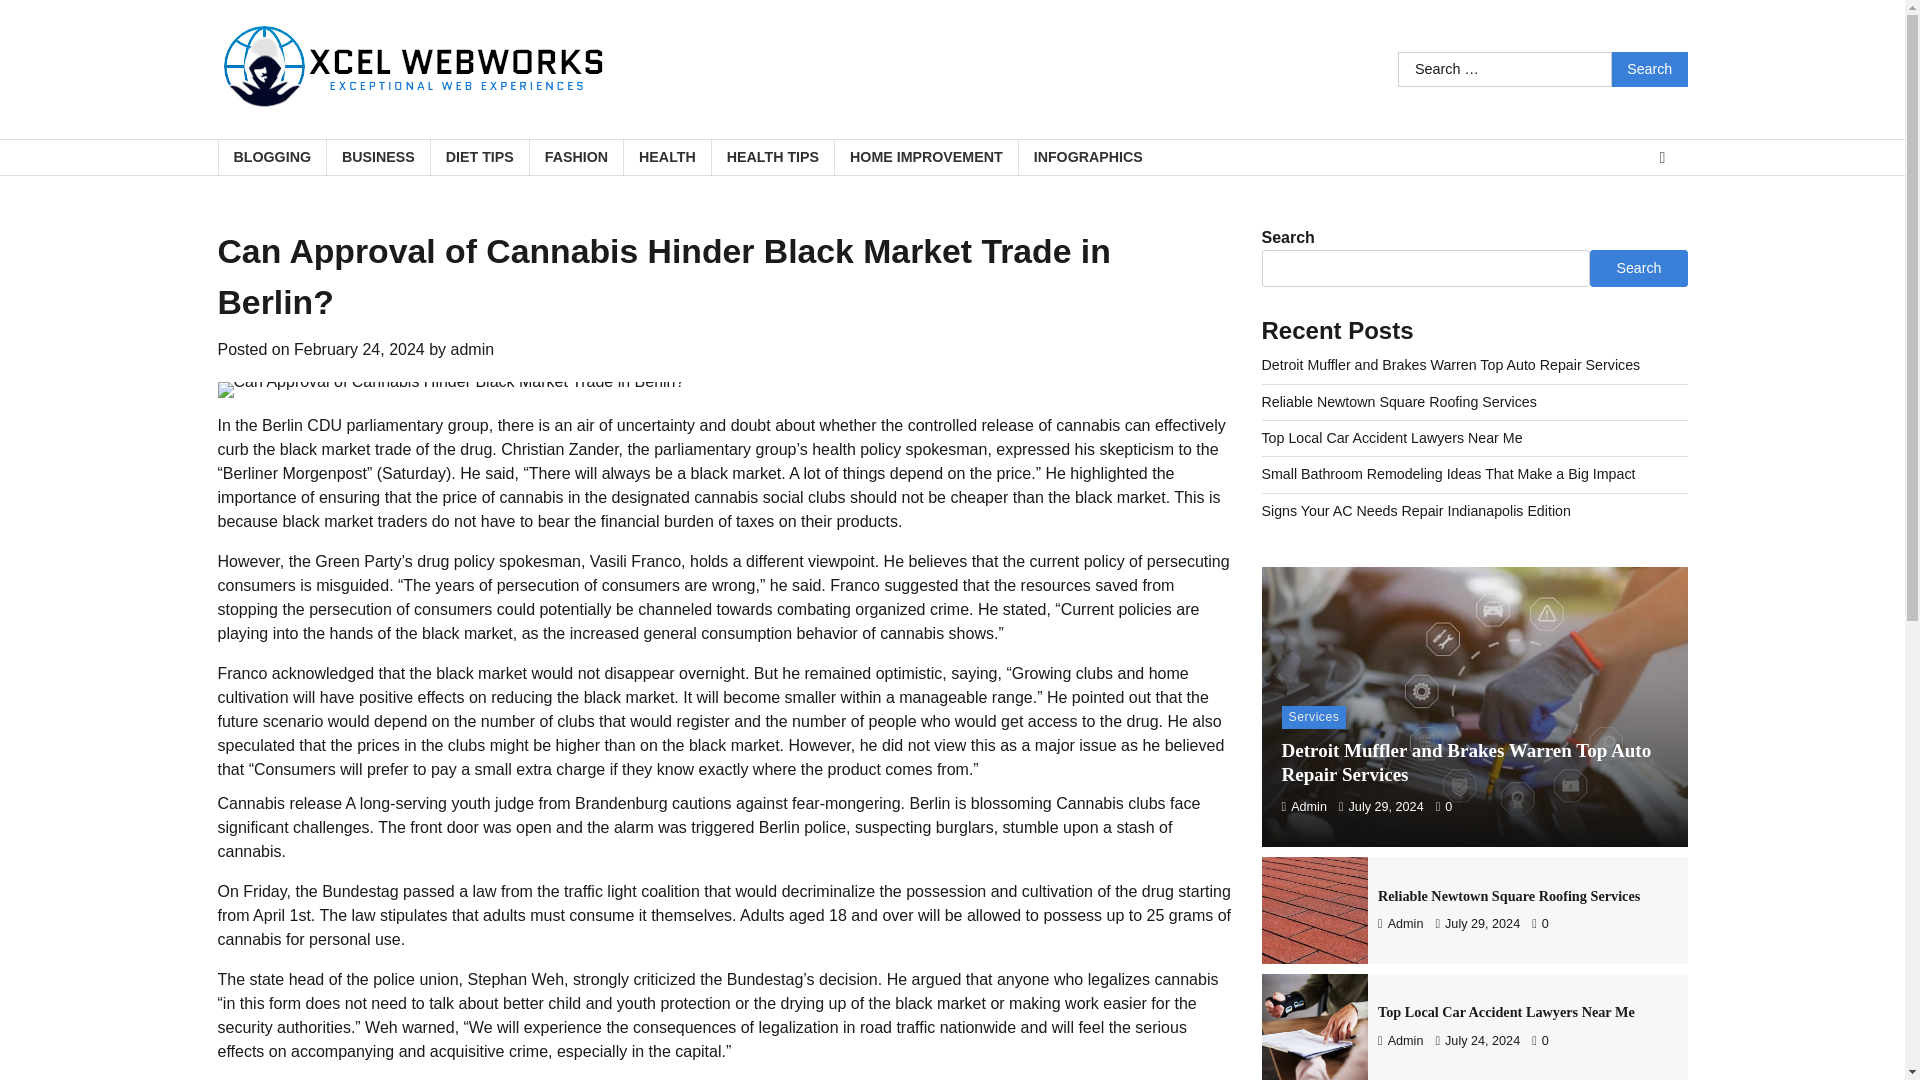 This screenshot has width=1920, height=1080. I want to click on February 24, 2024, so click(358, 349).